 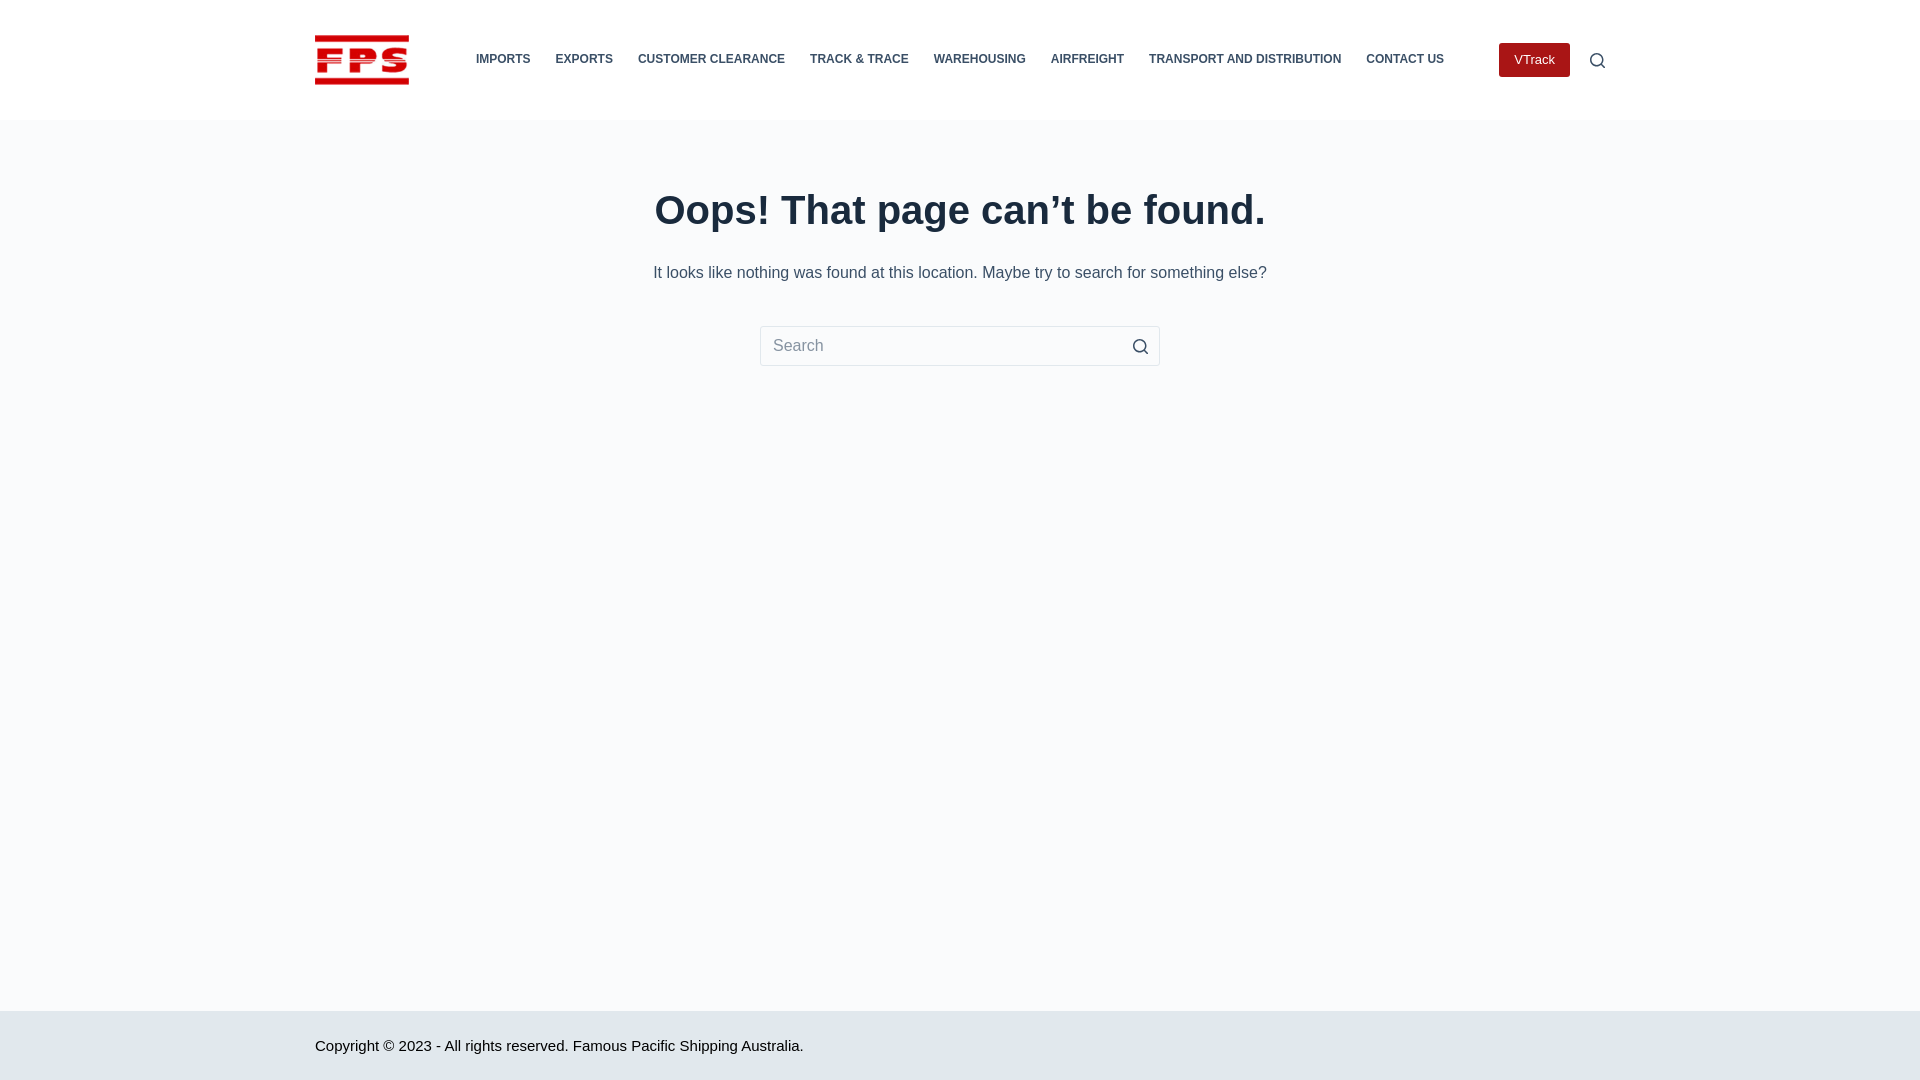 What do you see at coordinates (1246, 60) in the screenshot?
I see `TRANSPORT AND DISTRIBUTION` at bounding box center [1246, 60].